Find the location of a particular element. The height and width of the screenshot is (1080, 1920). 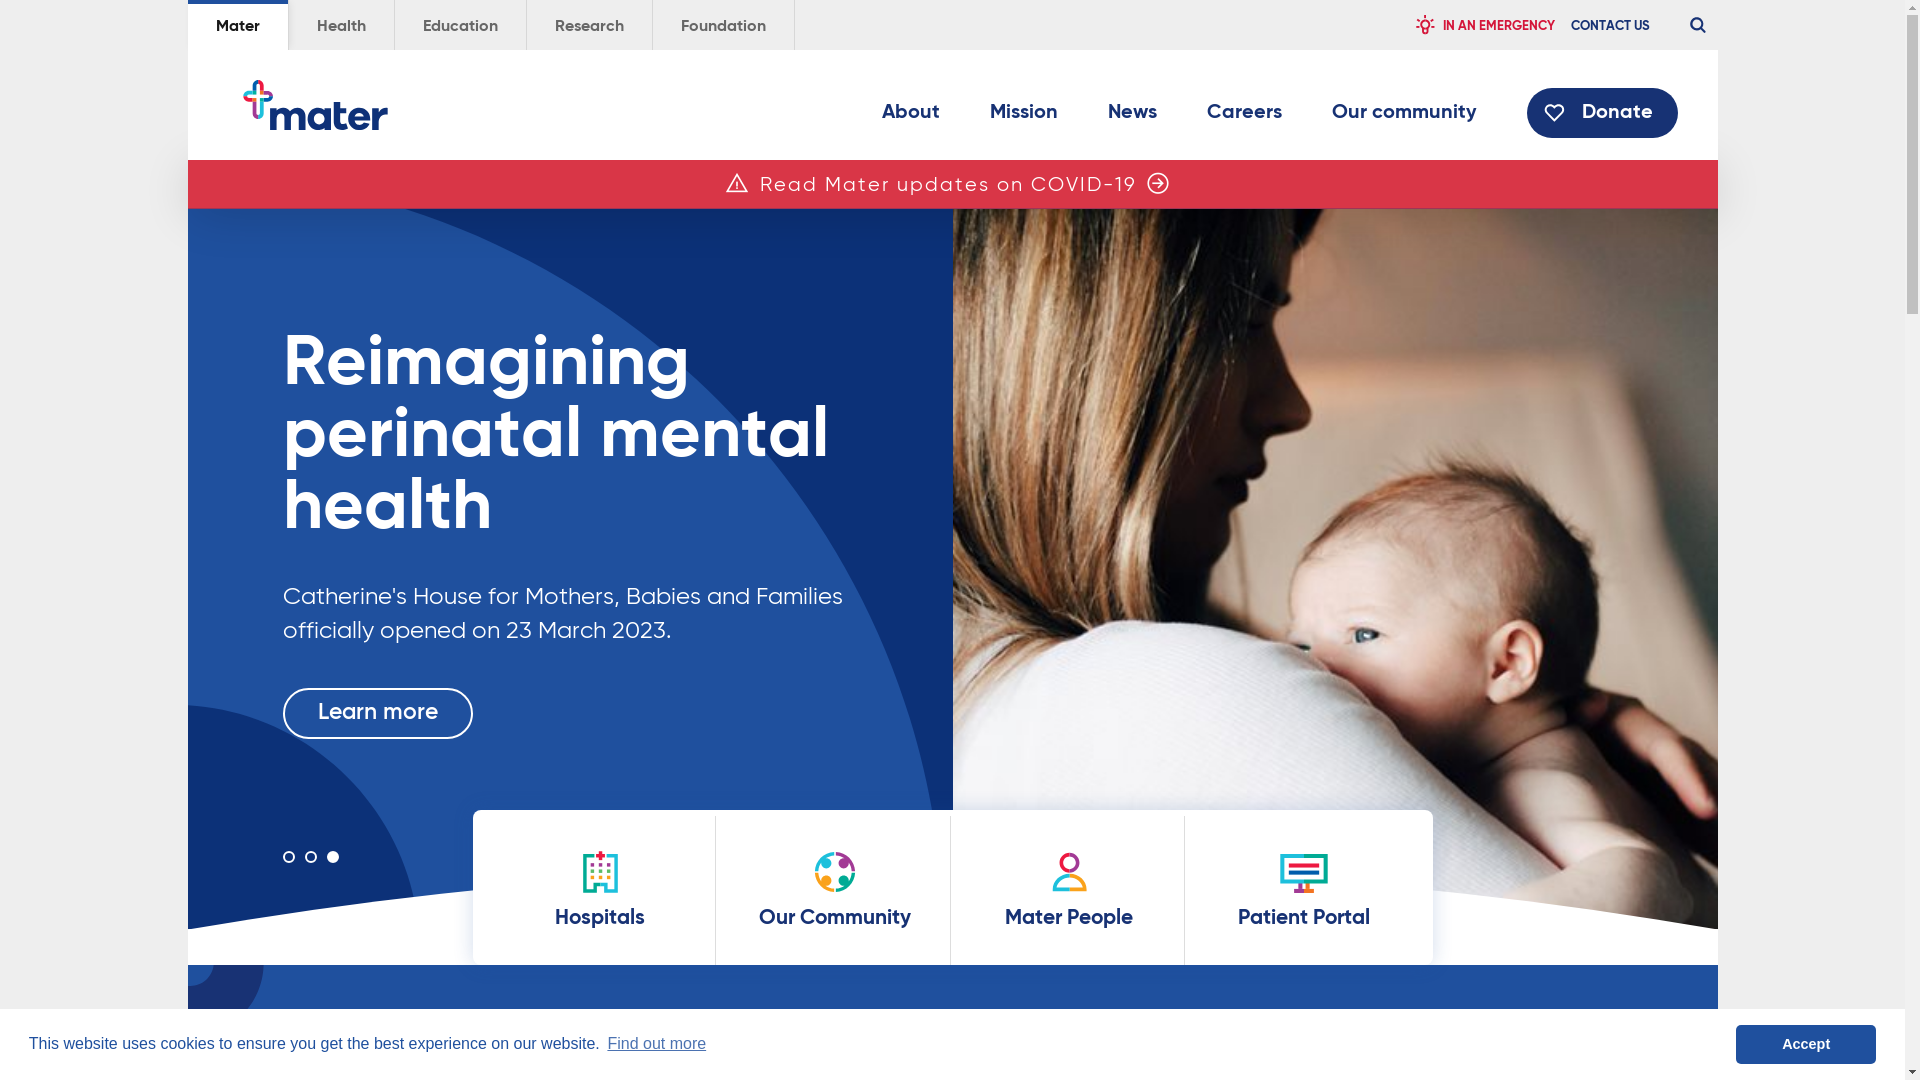

About is located at coordinates (911, 118).